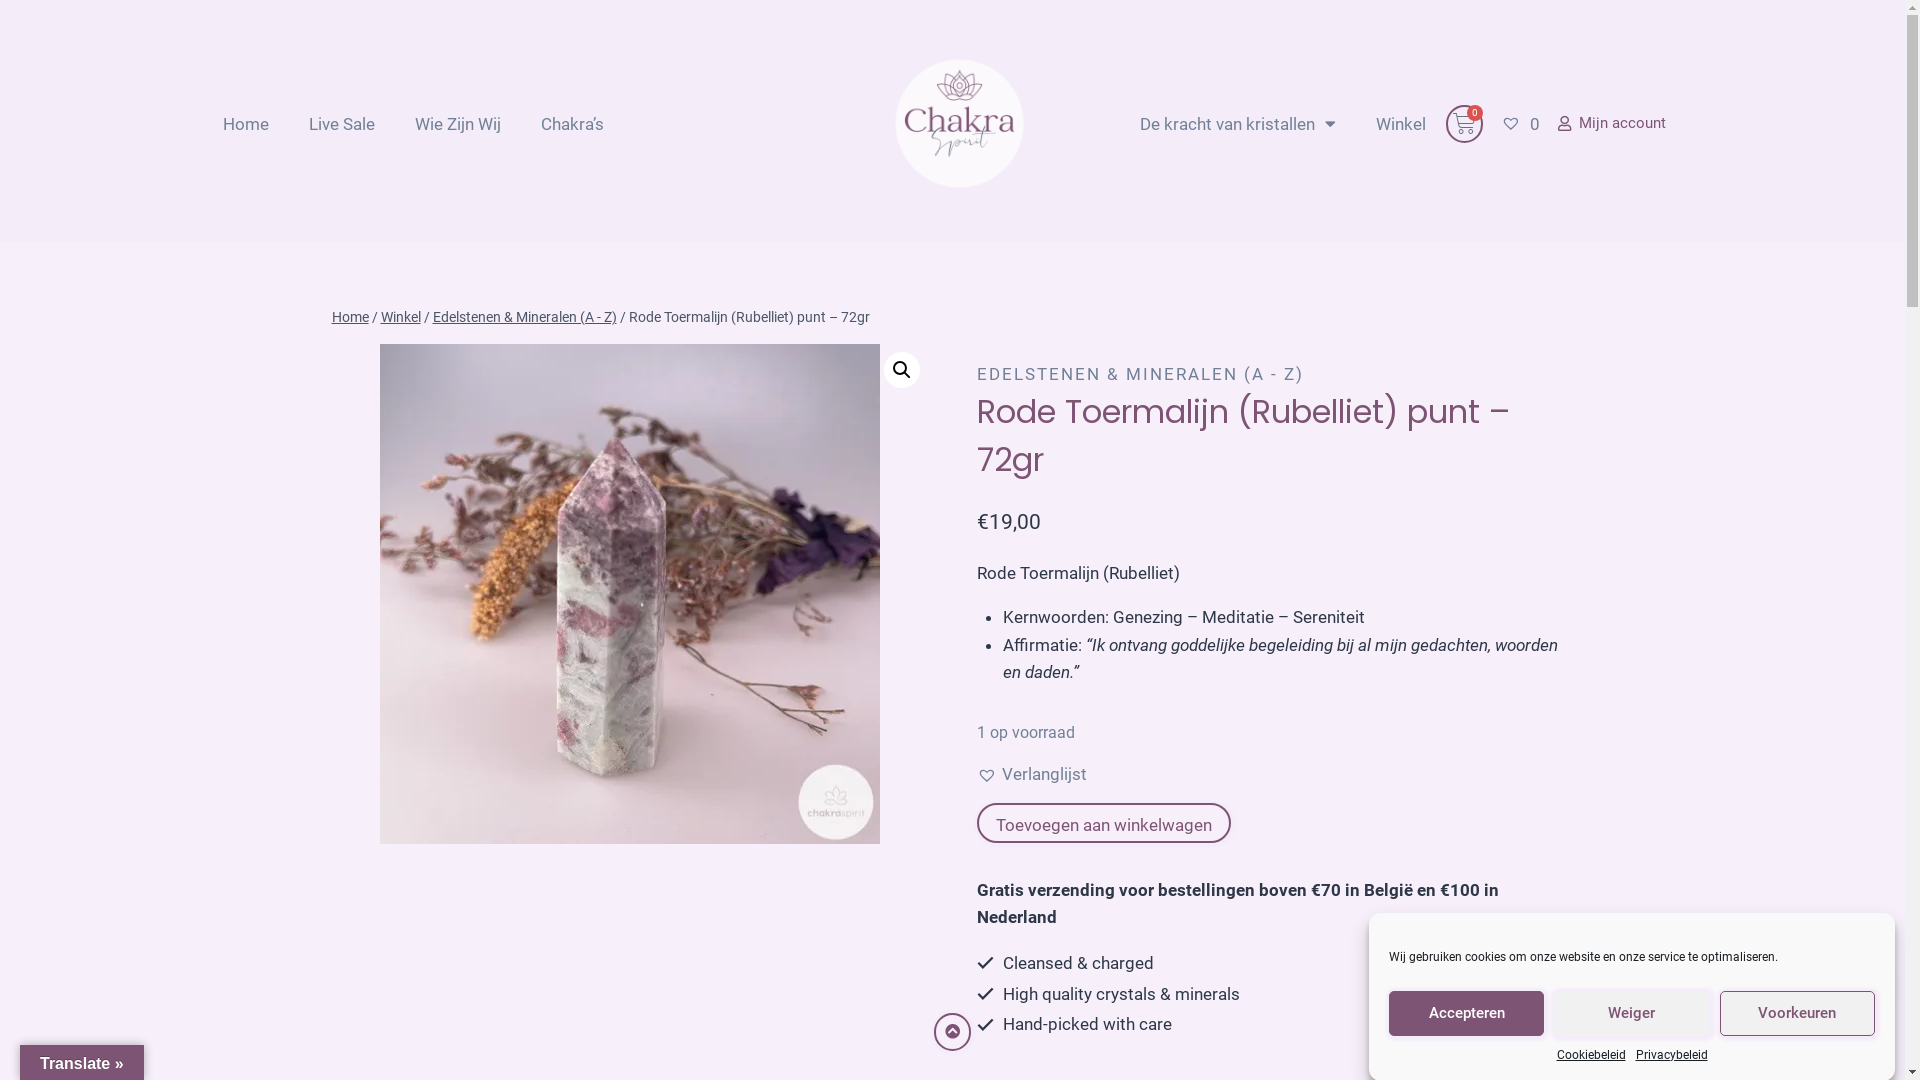 This screenshot has height=1080, width=1920. Describe the element at coordinates (1798, 1014) in the screenshot. I see `Voorkeuren` at that location.